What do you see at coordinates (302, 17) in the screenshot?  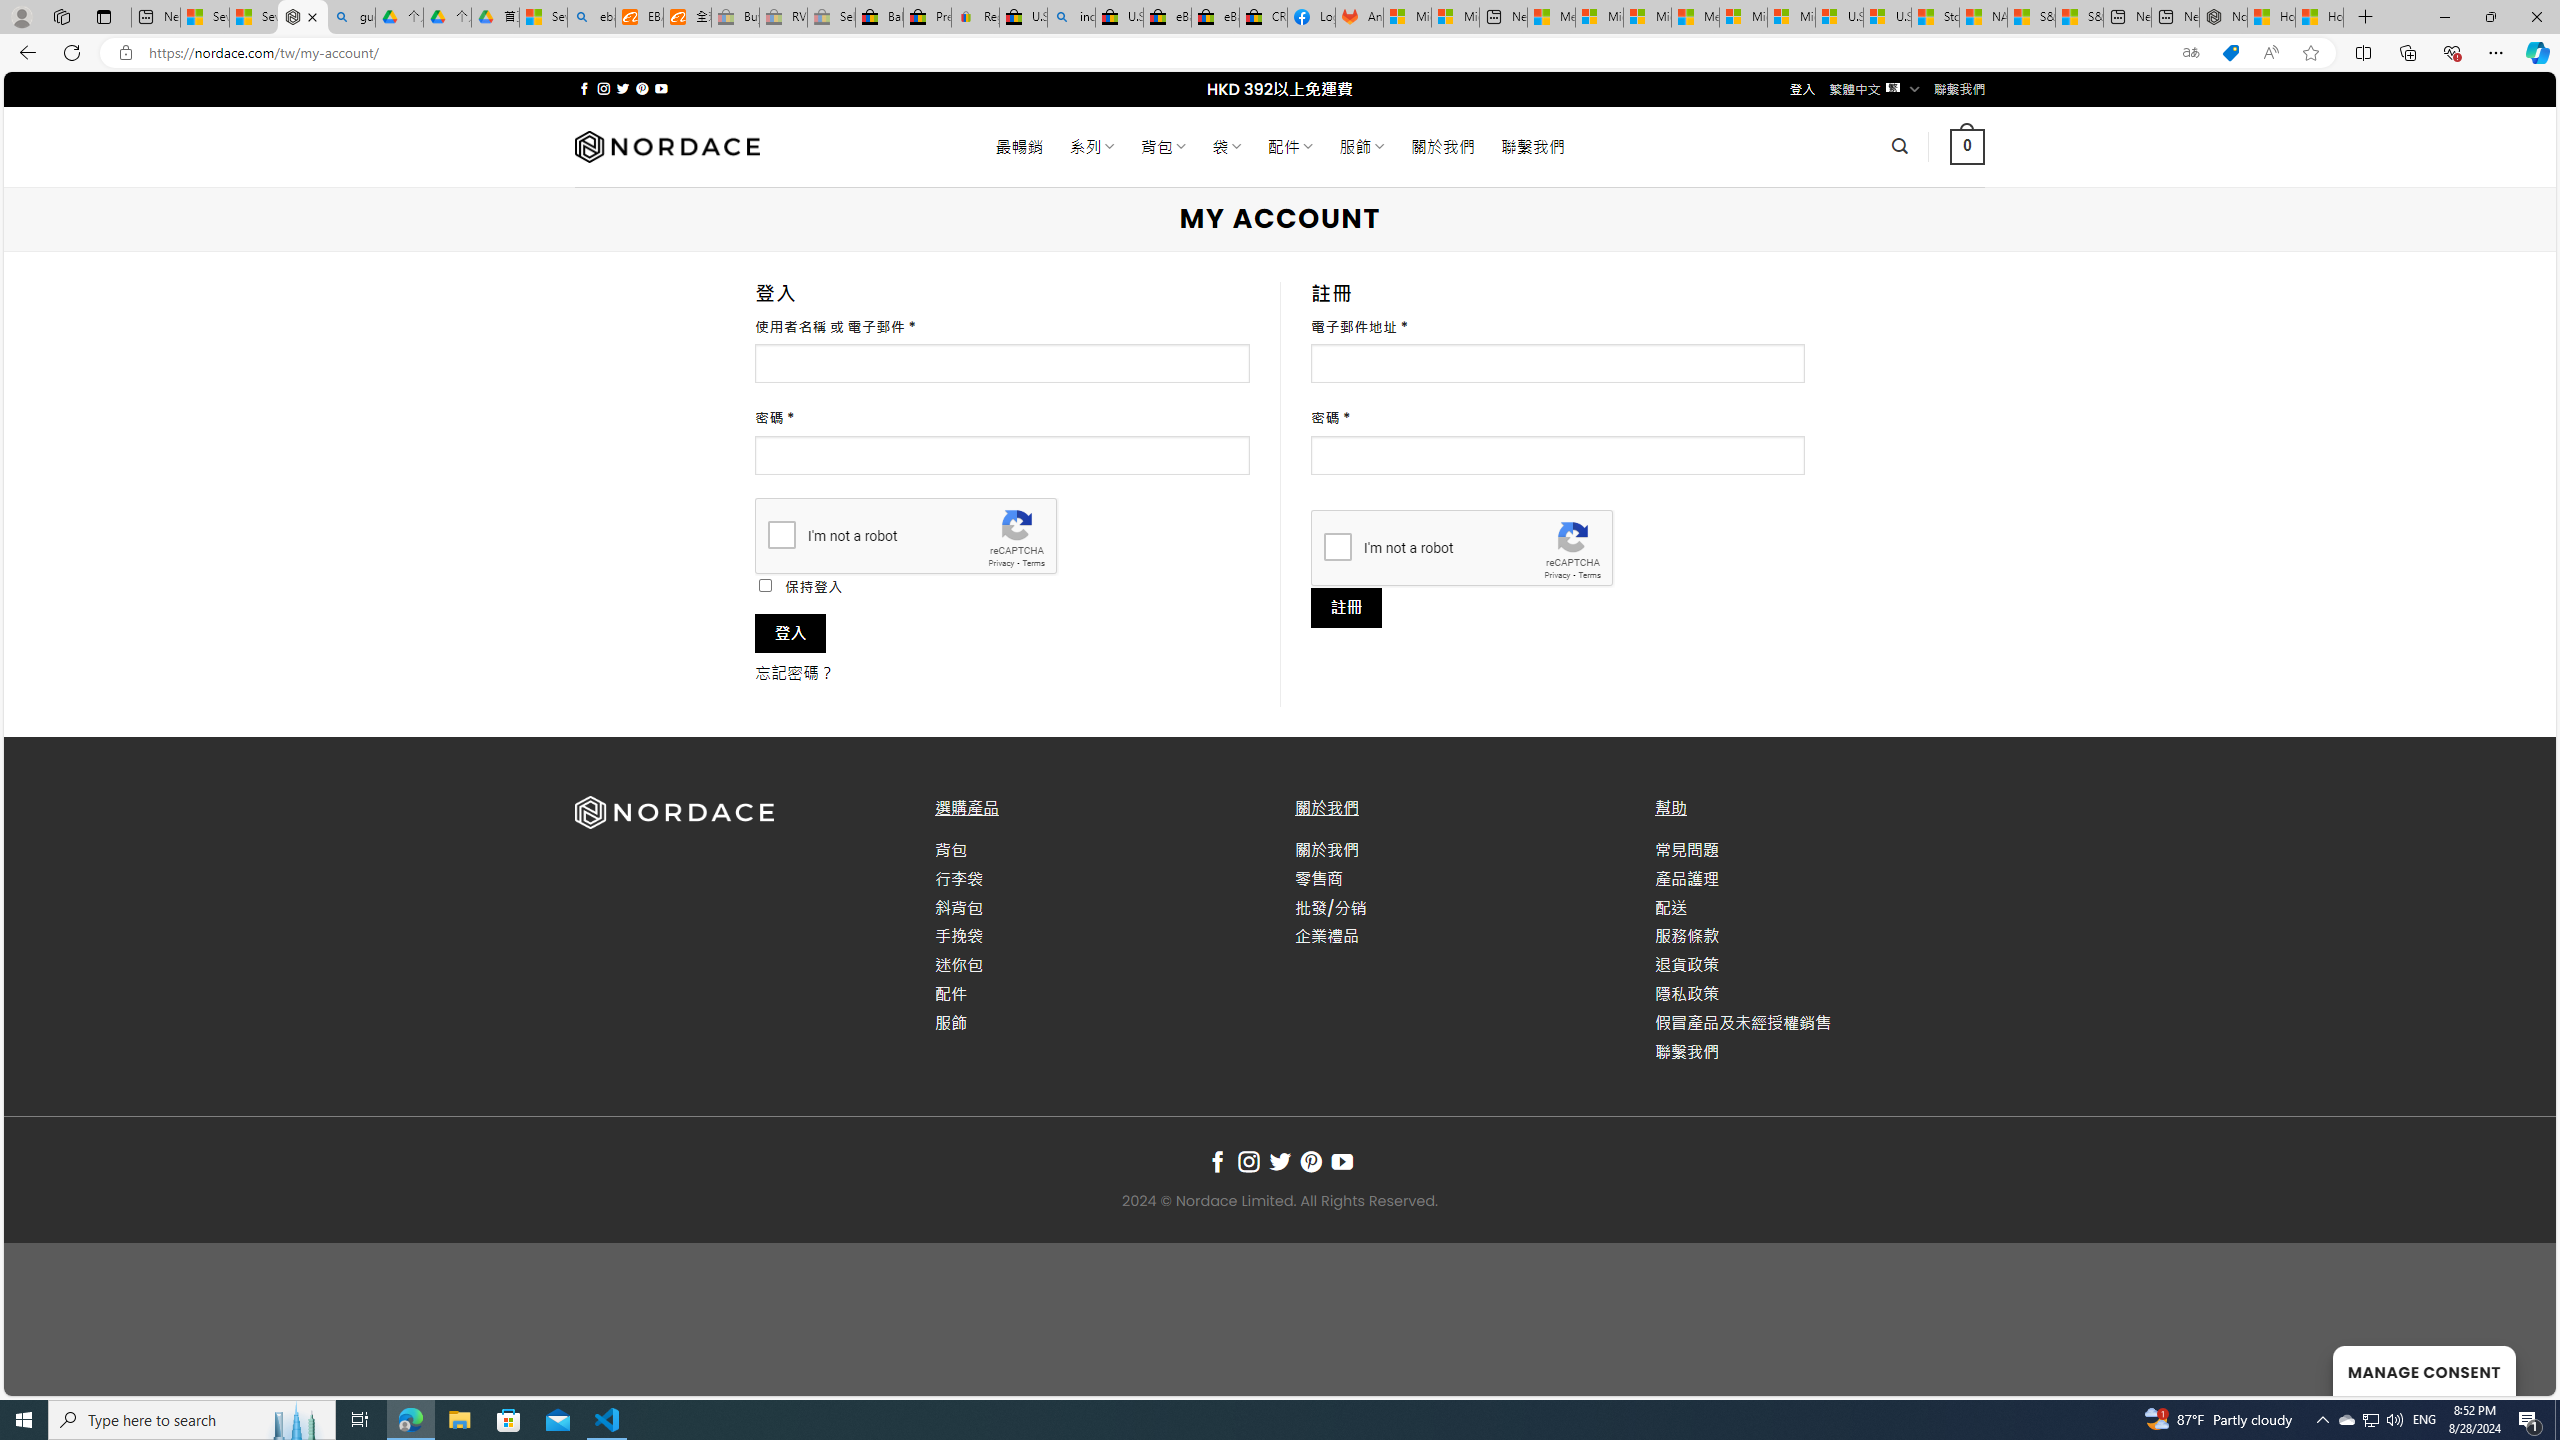 I see `Nordace - My Account` at bounding box center [302, 17].